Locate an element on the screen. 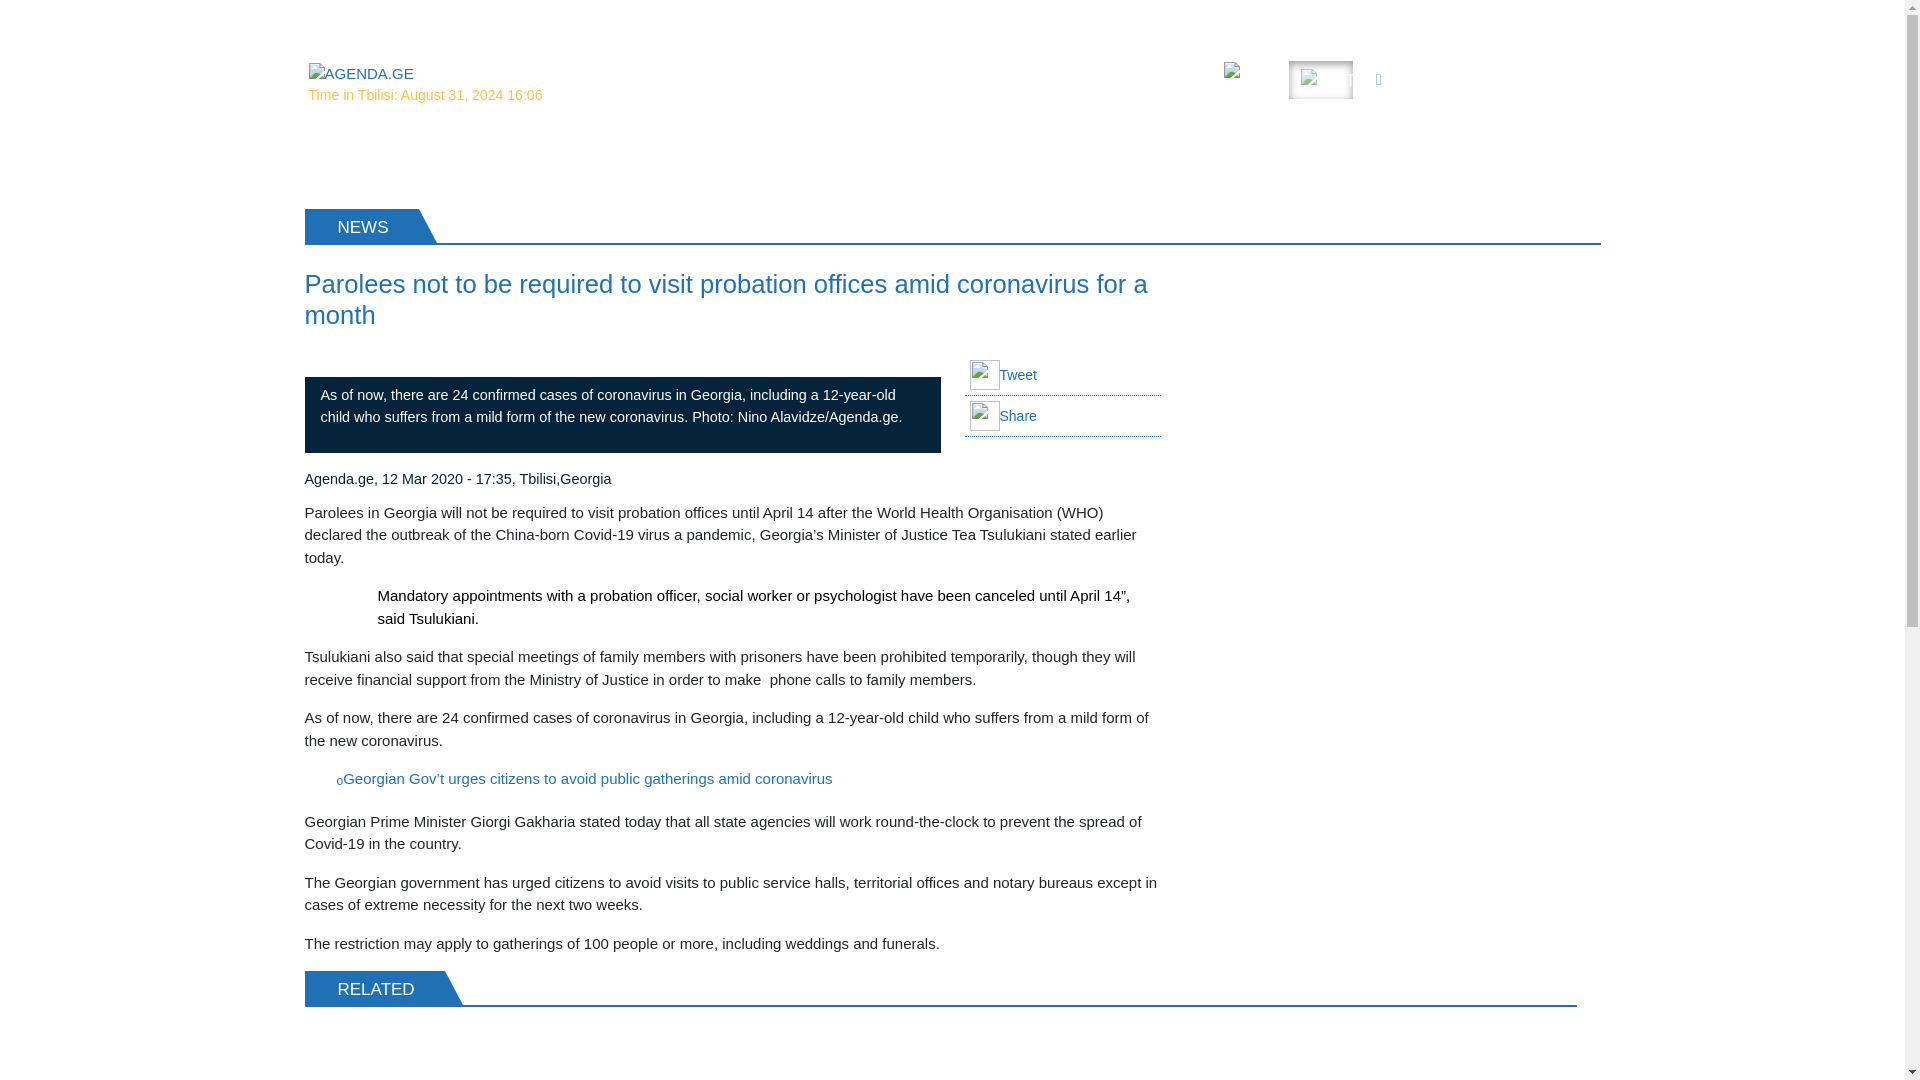 Image resolution: width=1920 pixels, height=1080 pixels. Government is located at coordinates (992, 18).